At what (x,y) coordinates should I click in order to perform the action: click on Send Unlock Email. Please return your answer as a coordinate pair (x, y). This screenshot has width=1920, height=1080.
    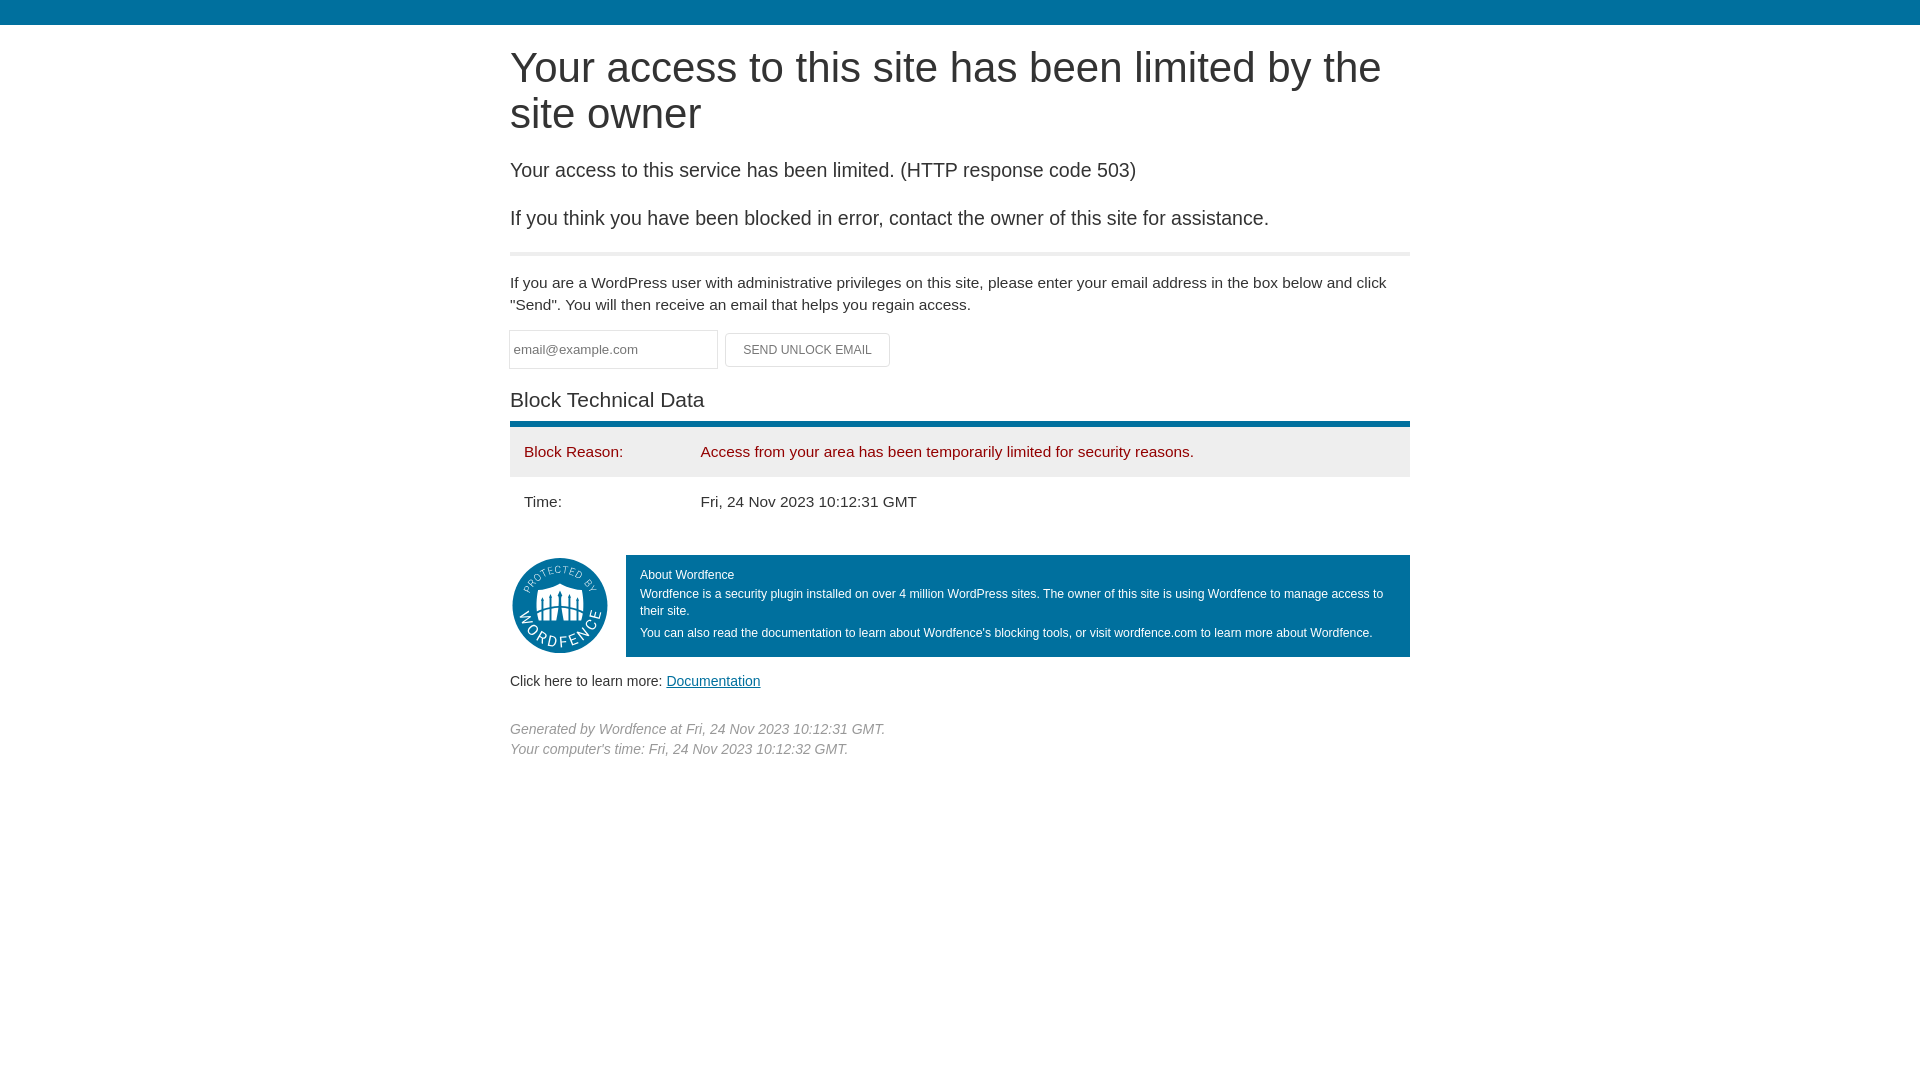
    Looking at the image, I should click on (808, 350).